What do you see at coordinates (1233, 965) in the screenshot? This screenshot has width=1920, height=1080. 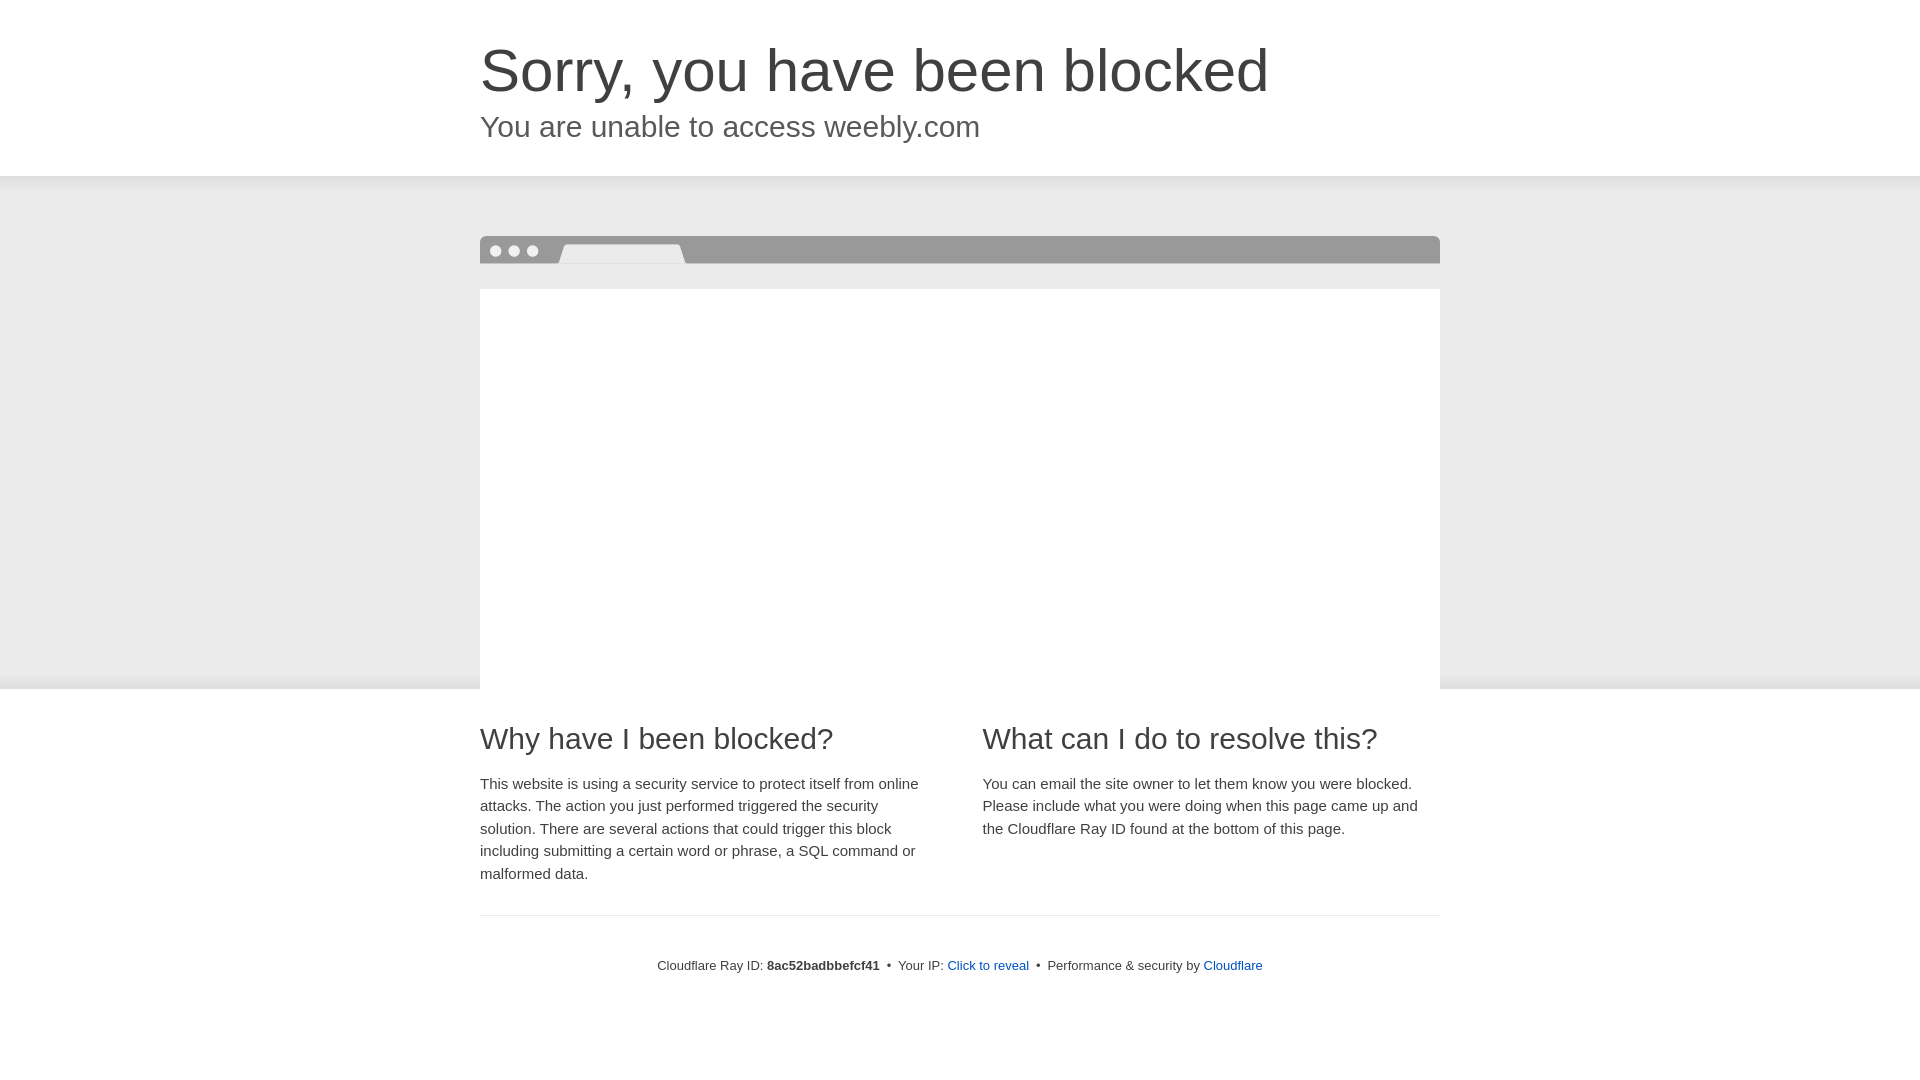 I see `Cloudflare` at bounding box center [1233, 965].